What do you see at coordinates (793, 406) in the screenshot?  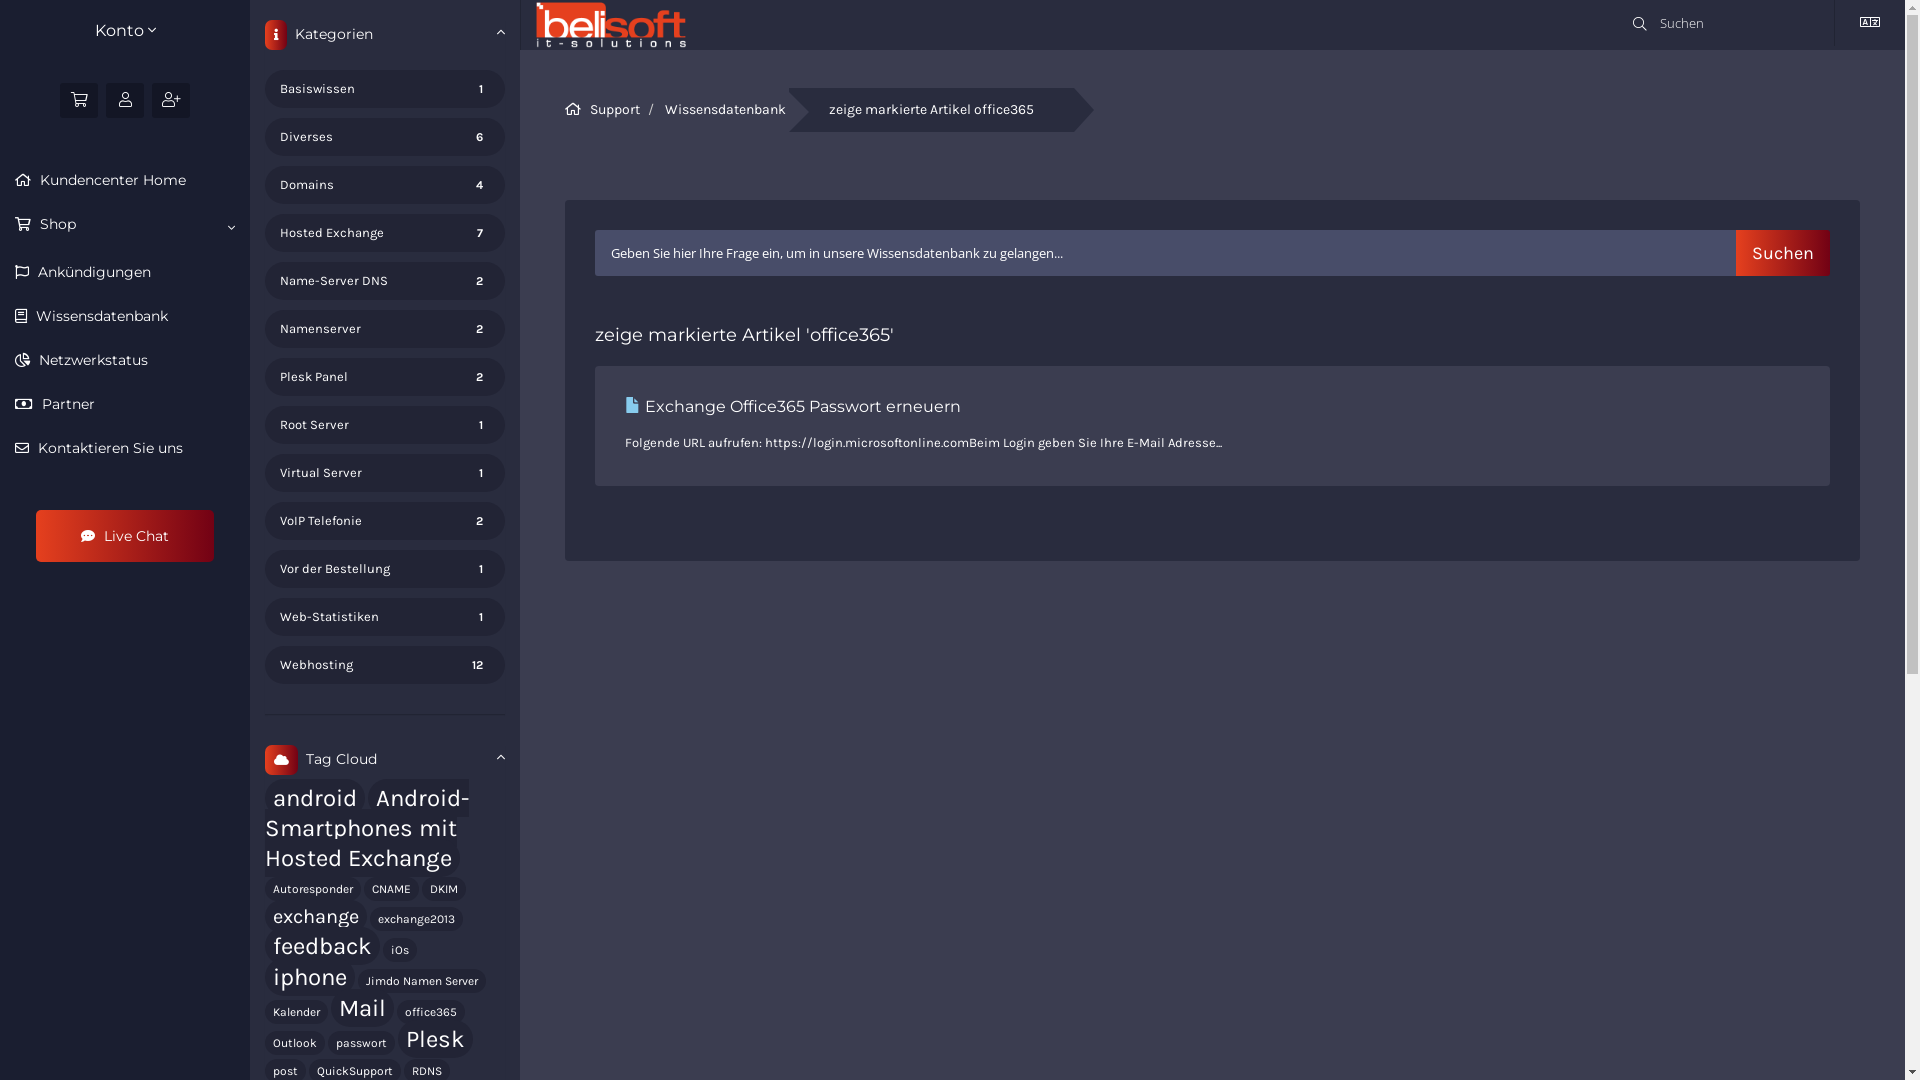 I see ` Exchange Office365 Passwort erneuern` at bounding box center [793, 406].